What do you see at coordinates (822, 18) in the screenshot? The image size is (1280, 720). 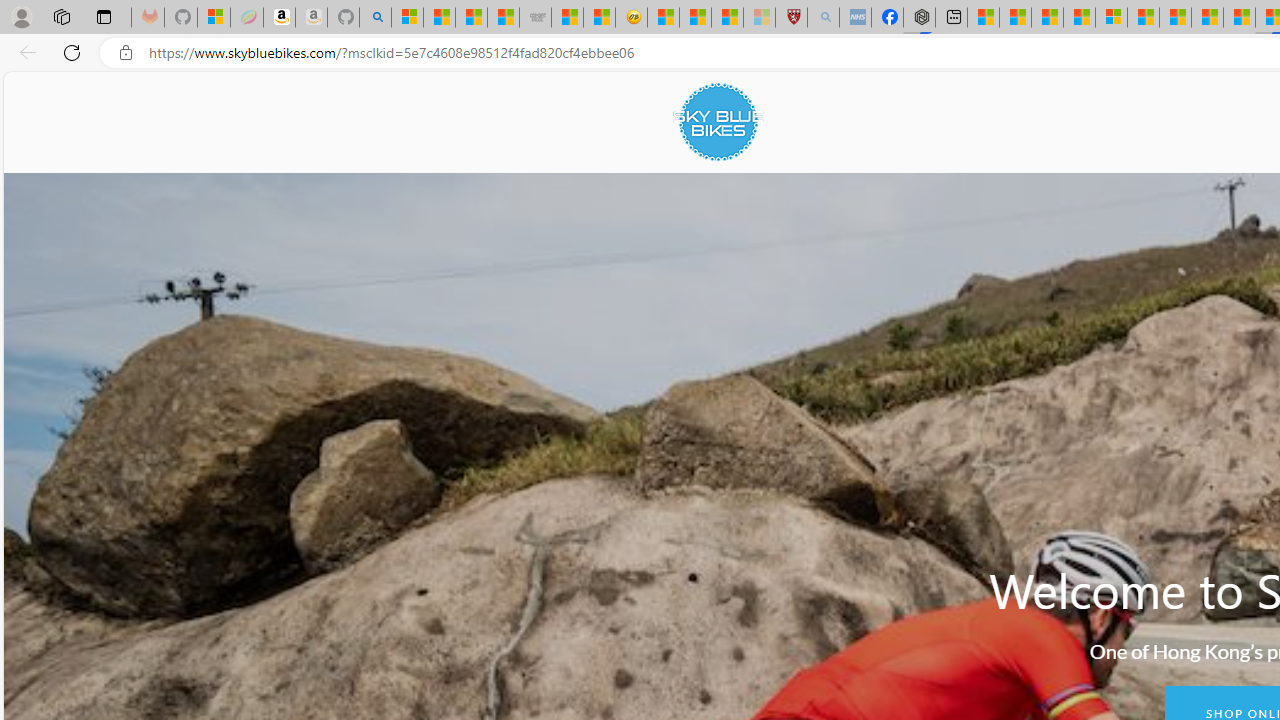 I see `list of asthma inhalers uk - Search - Sleeping` at bounding box center [822, 18].